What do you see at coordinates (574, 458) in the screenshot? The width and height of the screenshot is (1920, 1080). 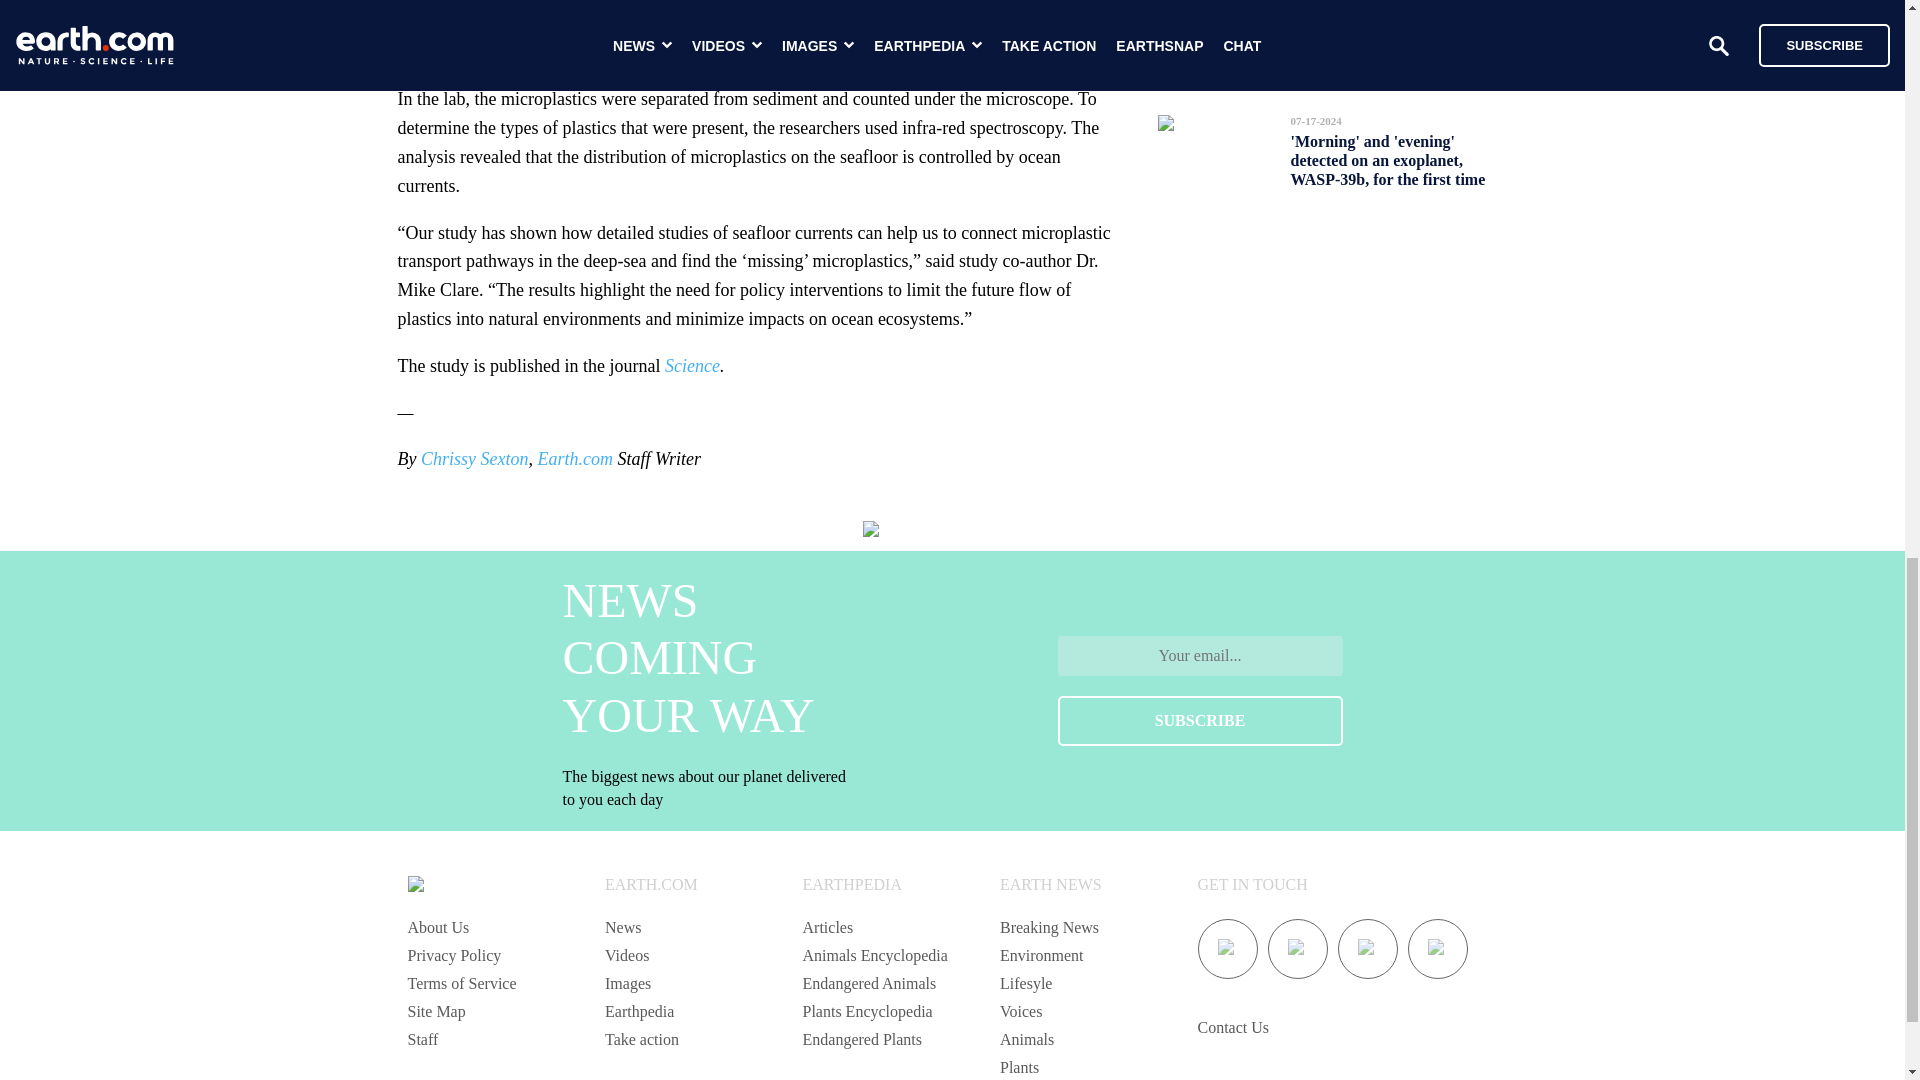 I see `Earth.com` at bounding box center [574, 458].